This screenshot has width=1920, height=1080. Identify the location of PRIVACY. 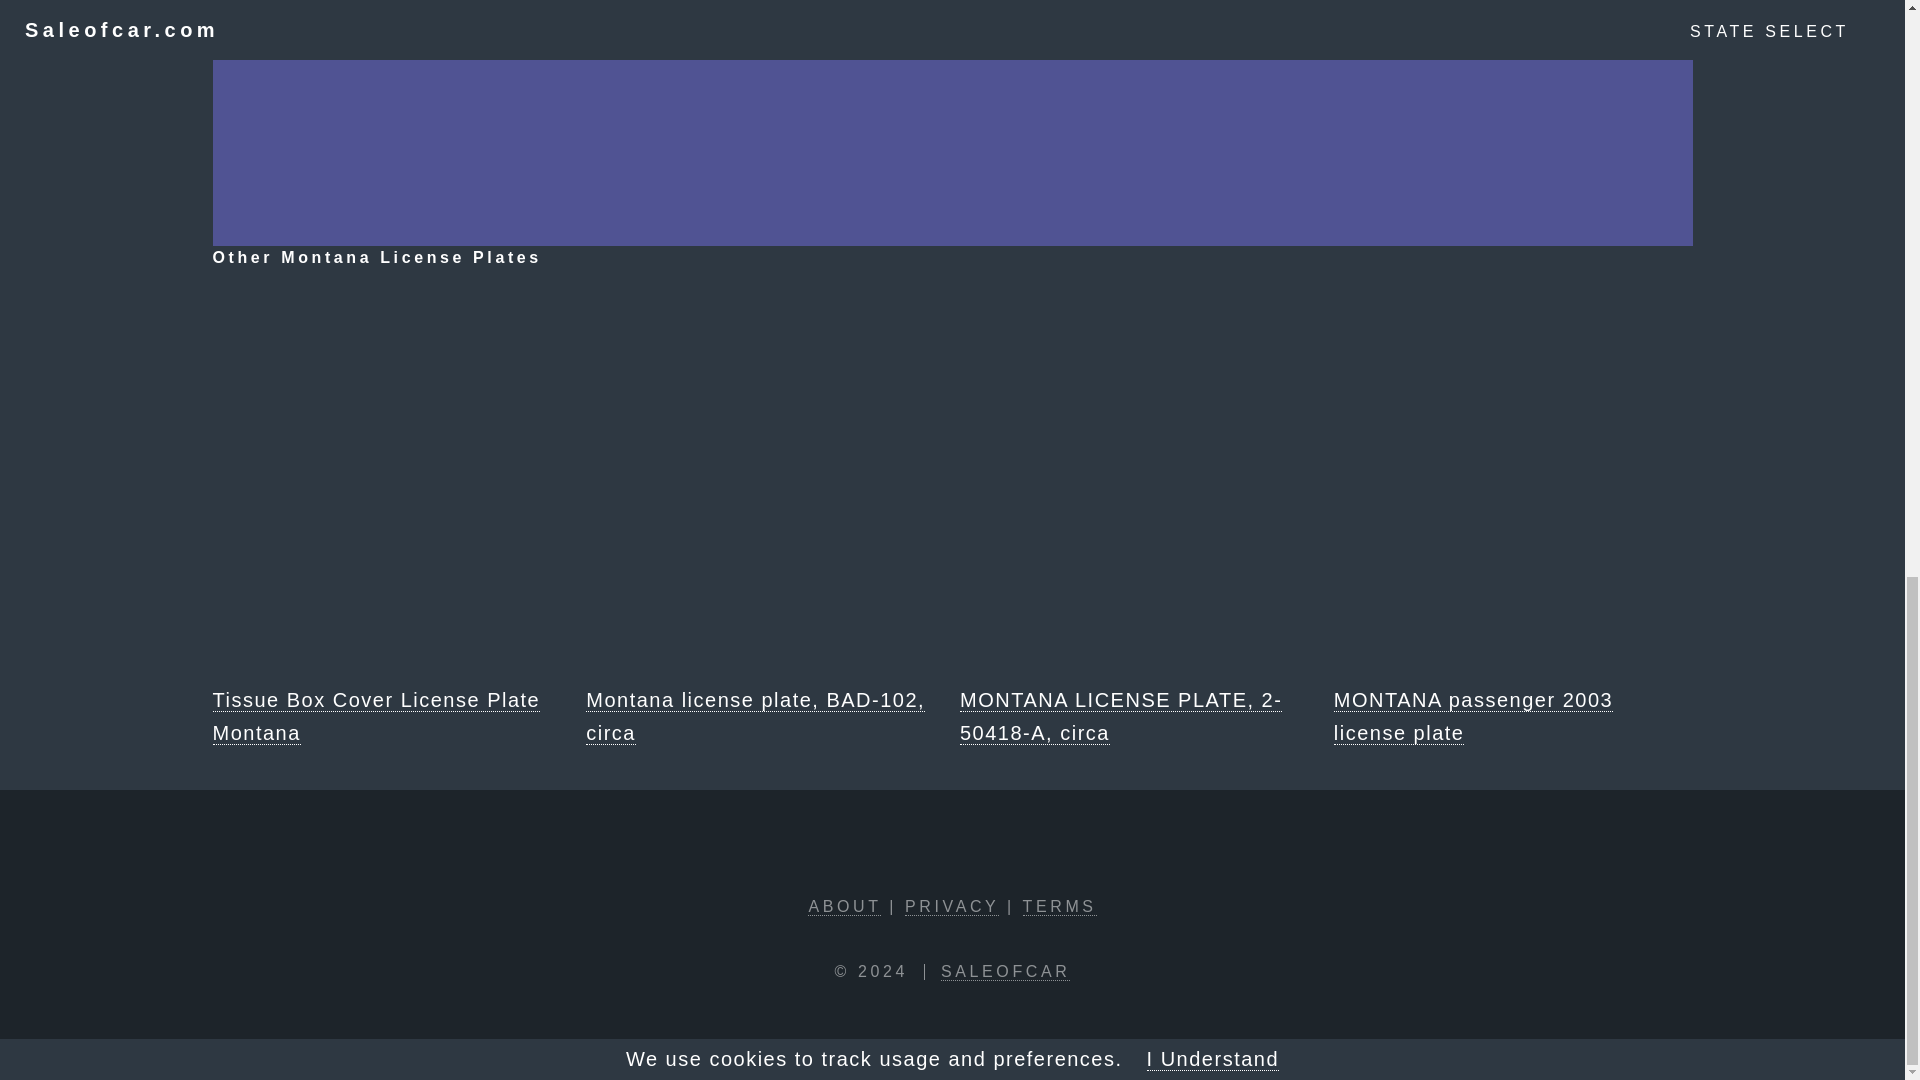
(951, 906).